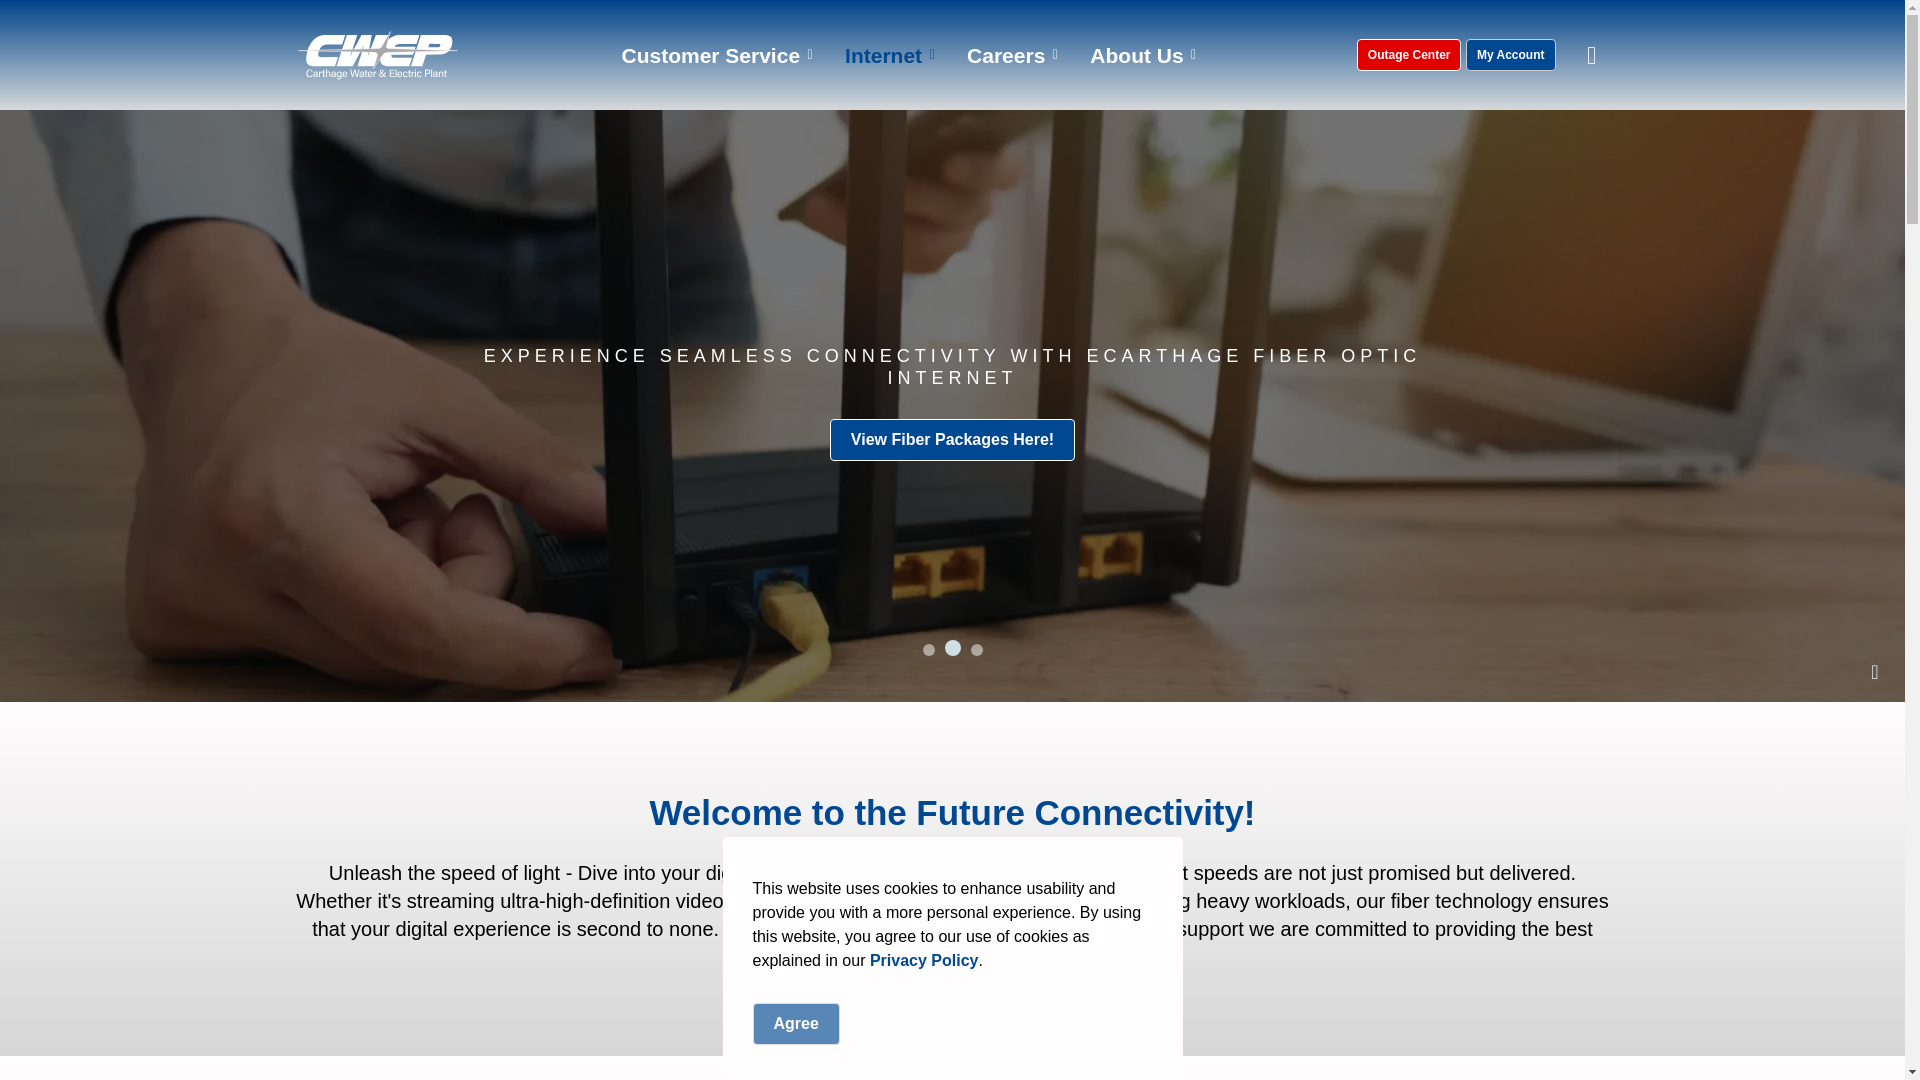 This screenshot has width=1920, height=1080. What do you see at coordinates (1004, 55) in the screenshot?
I see `Careers` at bounding box center [1004, 55].